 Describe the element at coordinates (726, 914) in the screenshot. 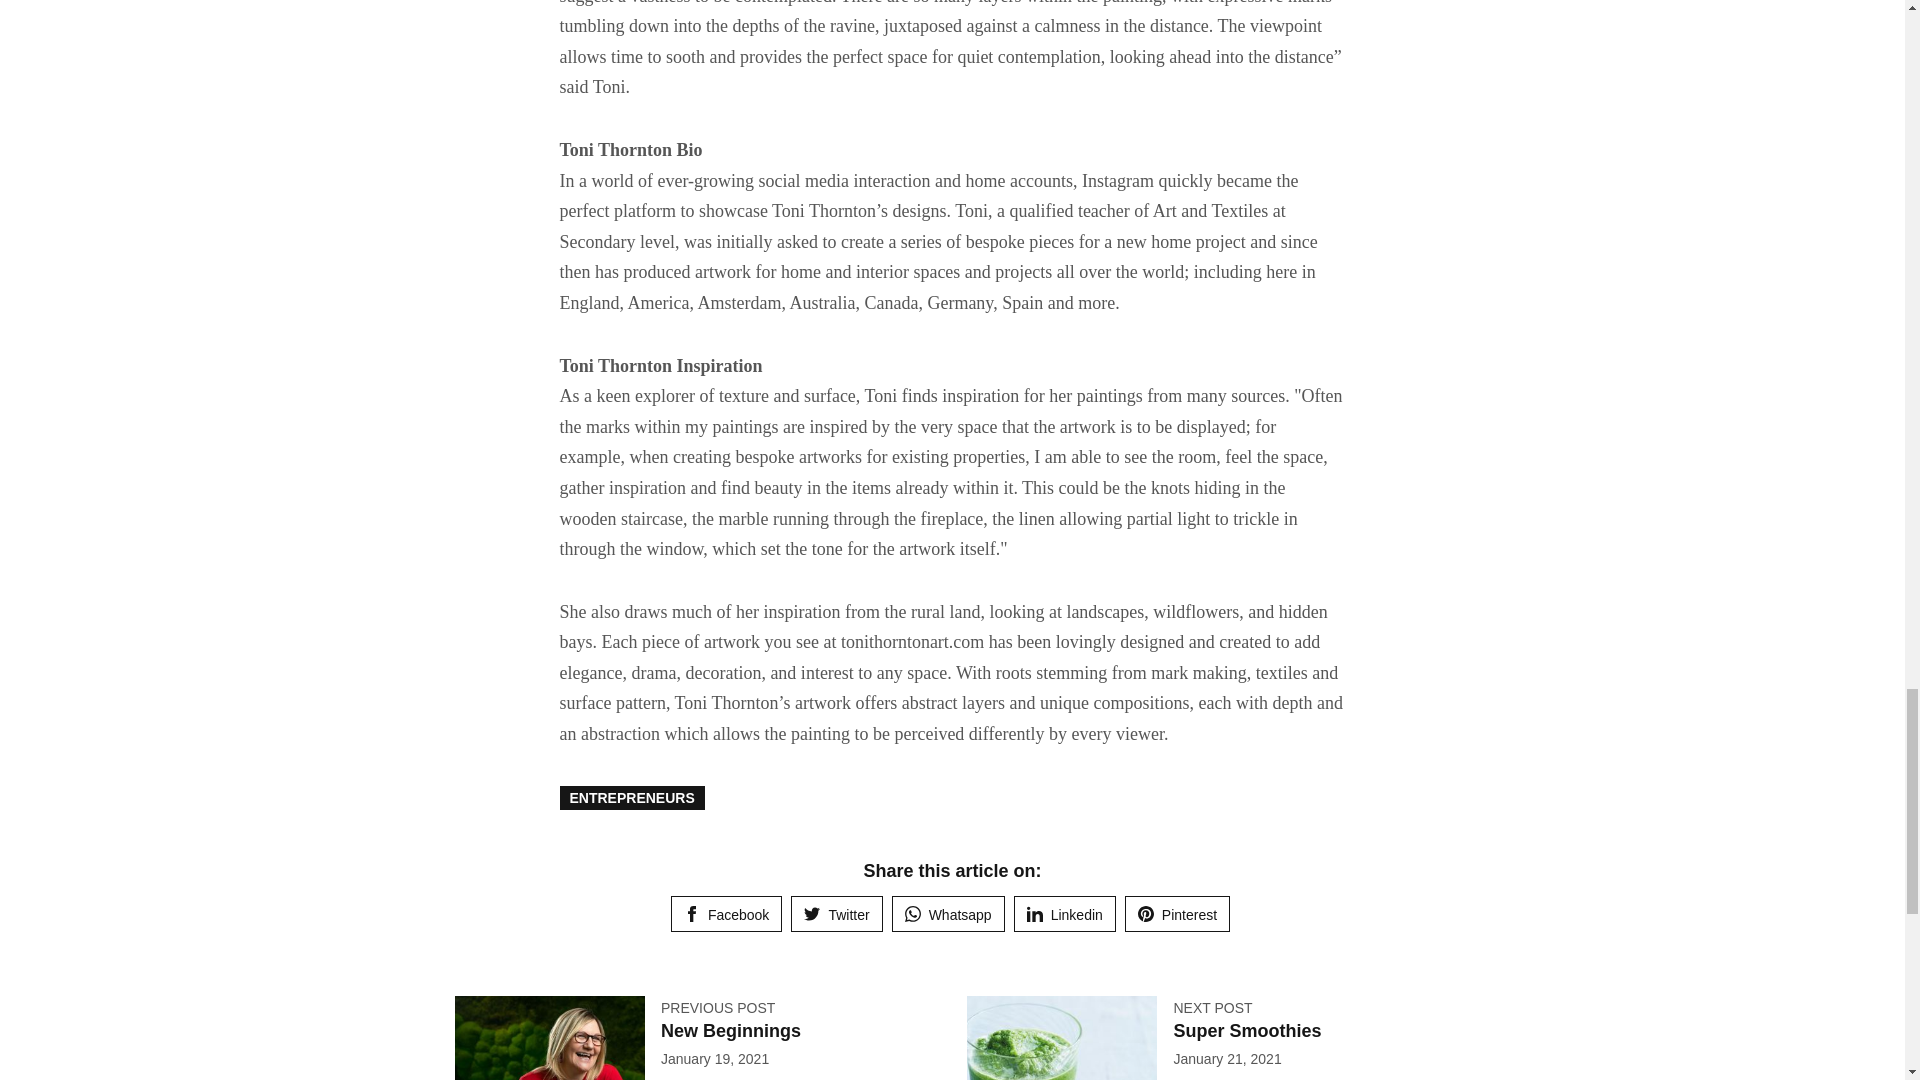

I see `Share on Facebook` at that location.